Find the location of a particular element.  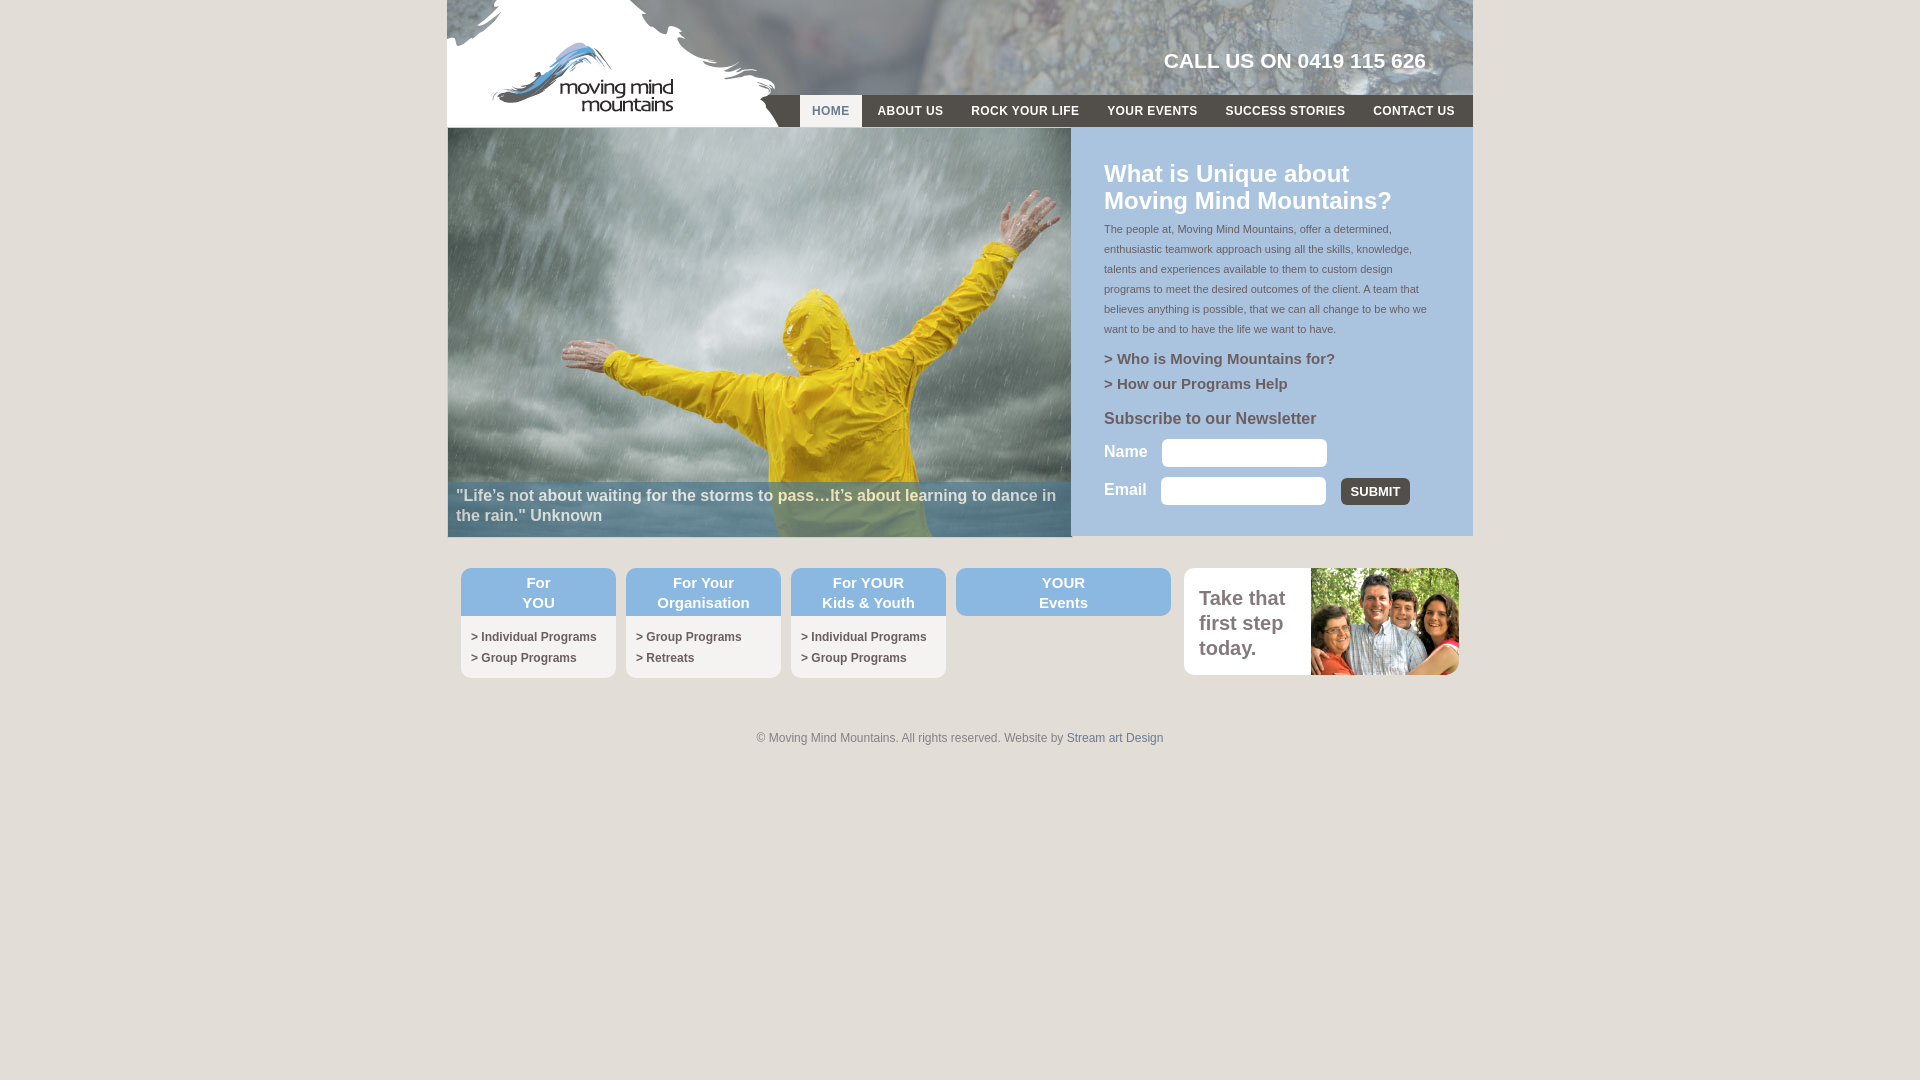

HOME is located at coordinates (831, 111).